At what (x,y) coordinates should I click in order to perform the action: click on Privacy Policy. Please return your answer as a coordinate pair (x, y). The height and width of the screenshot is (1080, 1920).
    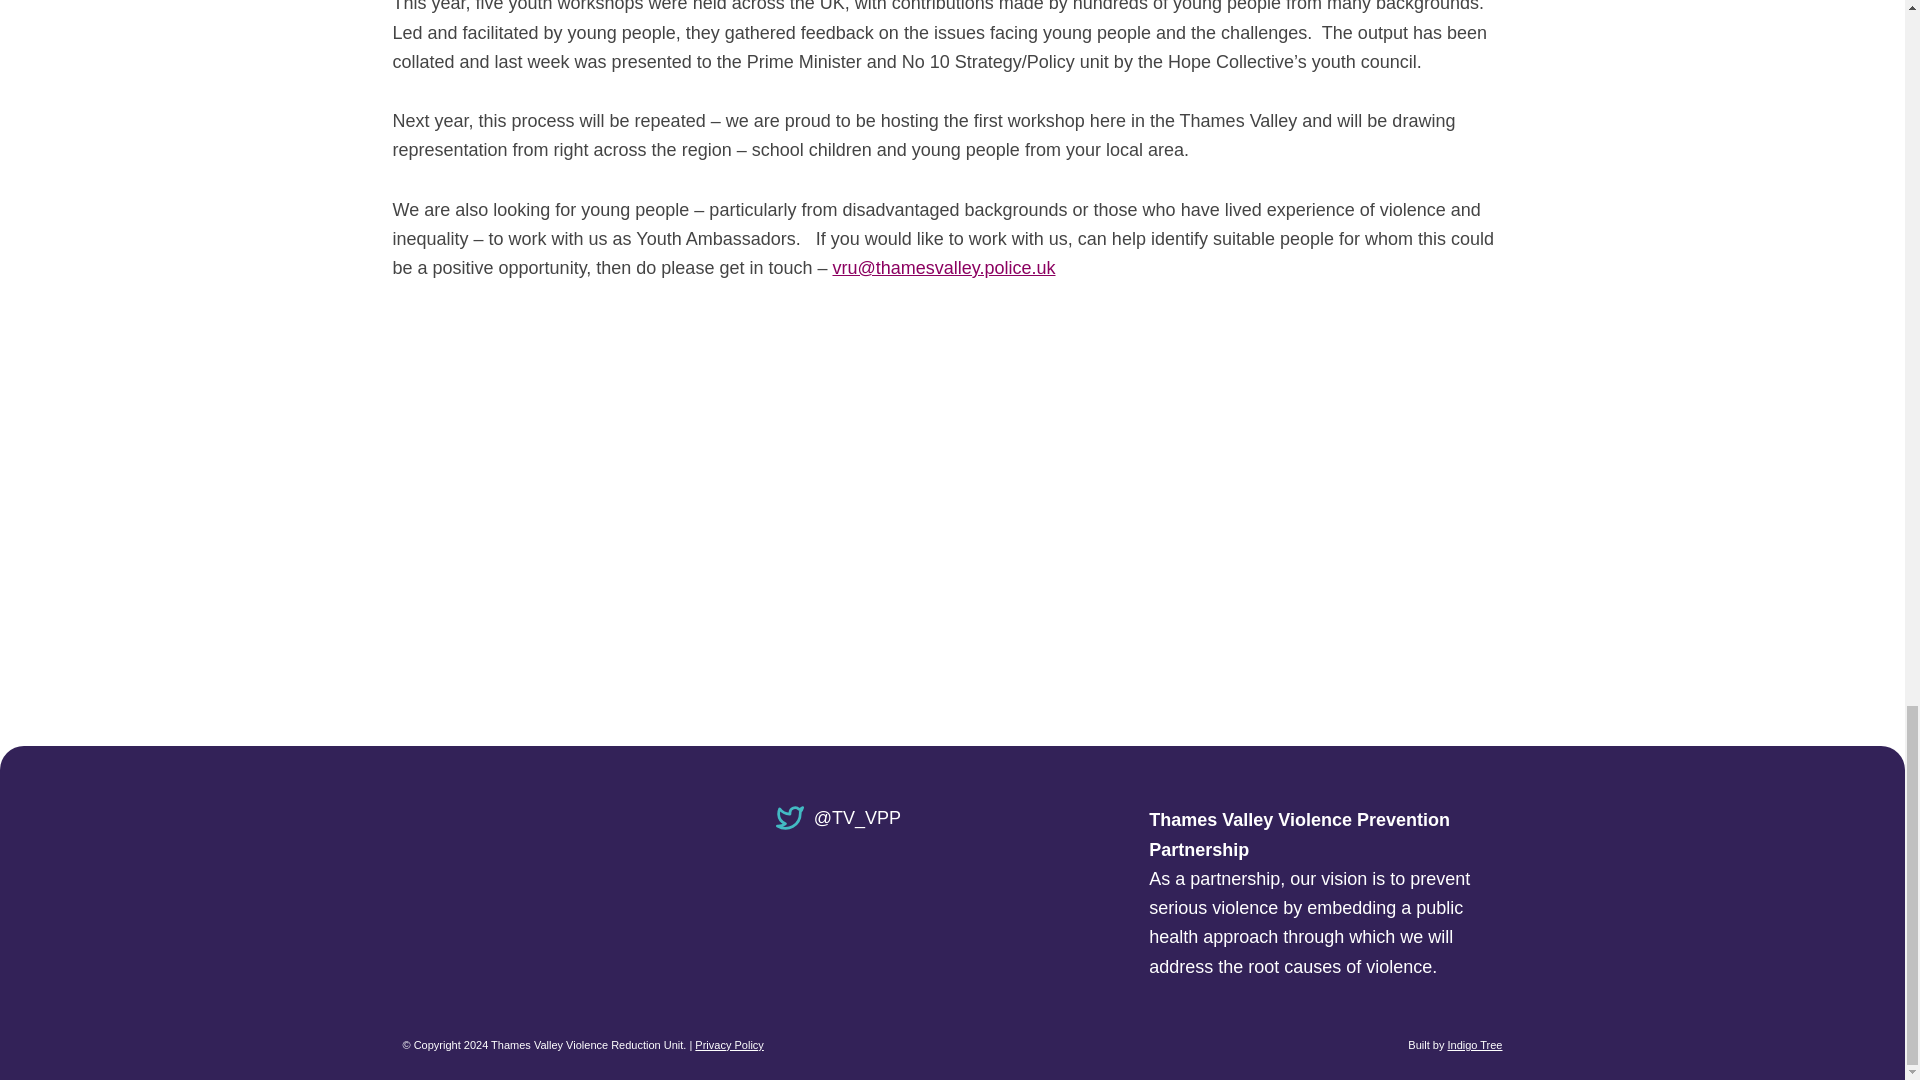
    Looking at the image, I should click on (728, 1044).